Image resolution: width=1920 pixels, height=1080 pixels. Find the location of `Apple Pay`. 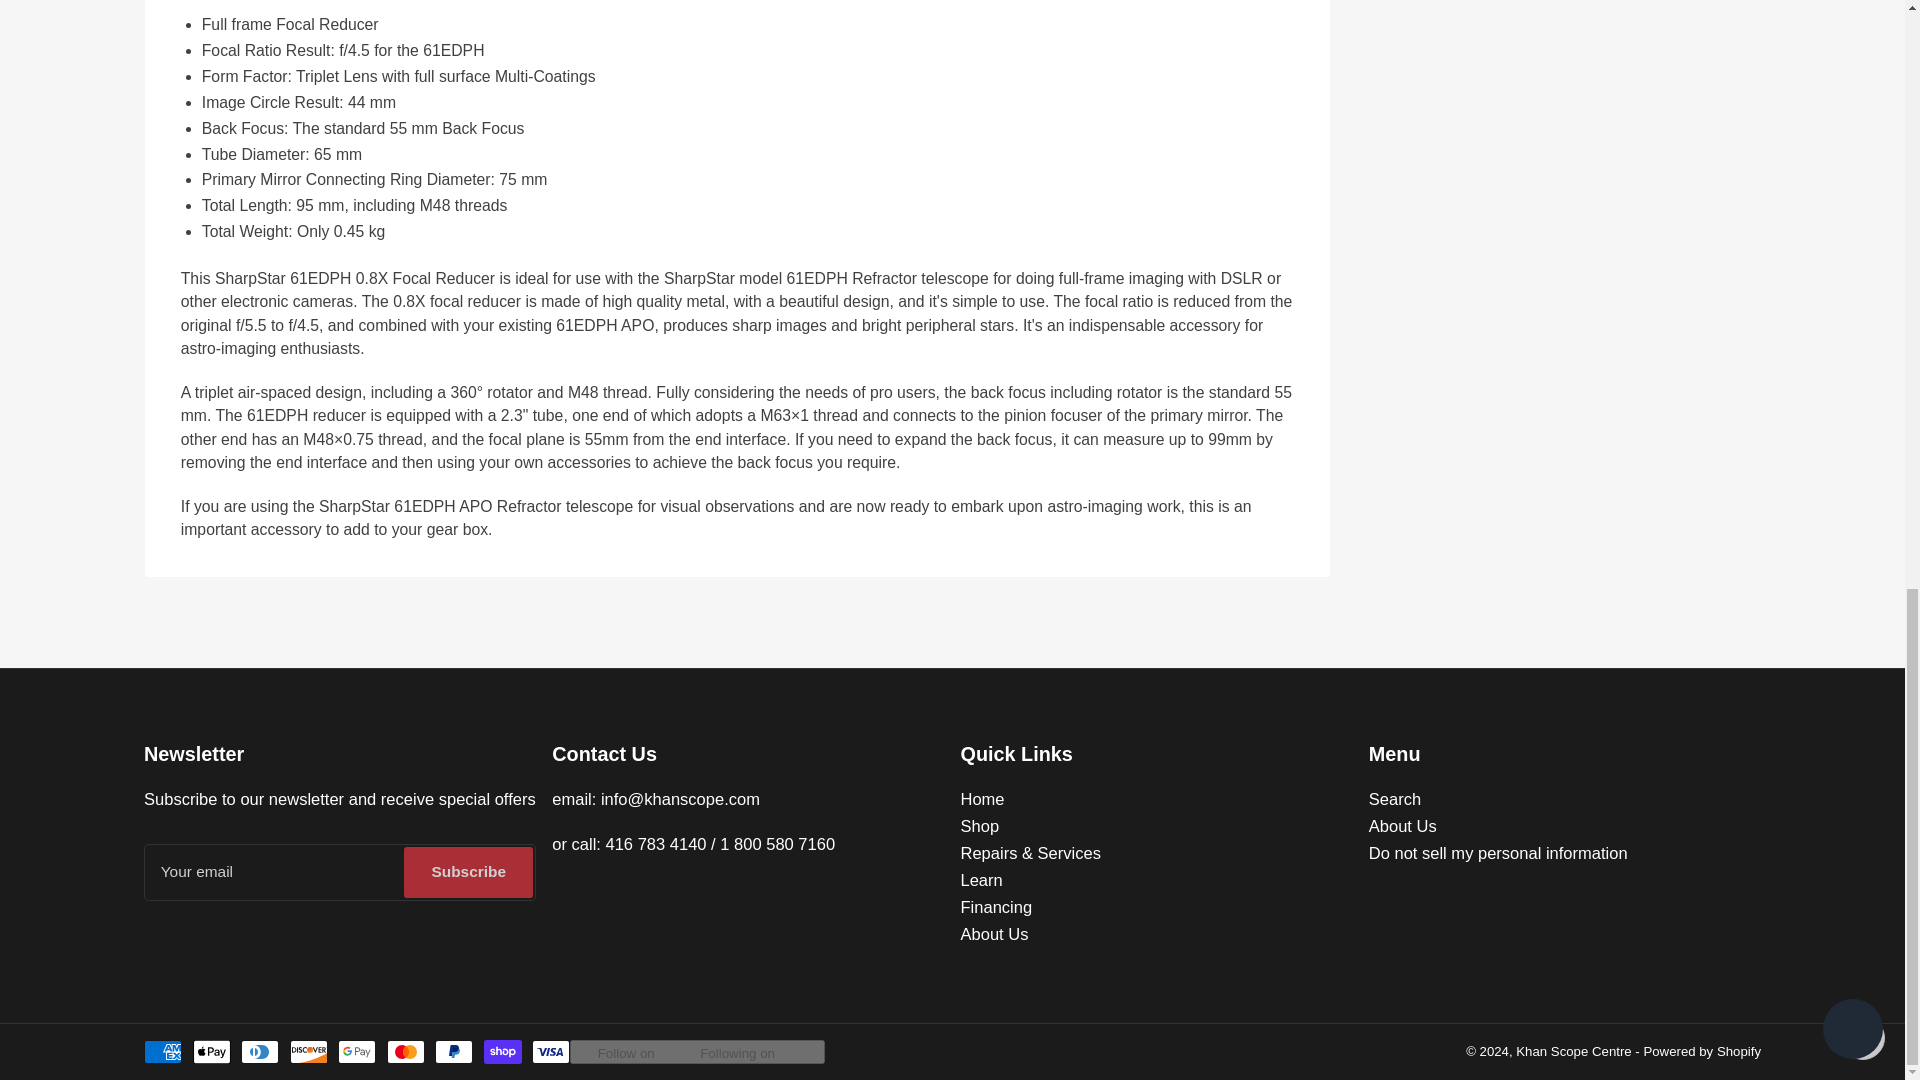

Apple Pay is located at coordinates (211, 1052).